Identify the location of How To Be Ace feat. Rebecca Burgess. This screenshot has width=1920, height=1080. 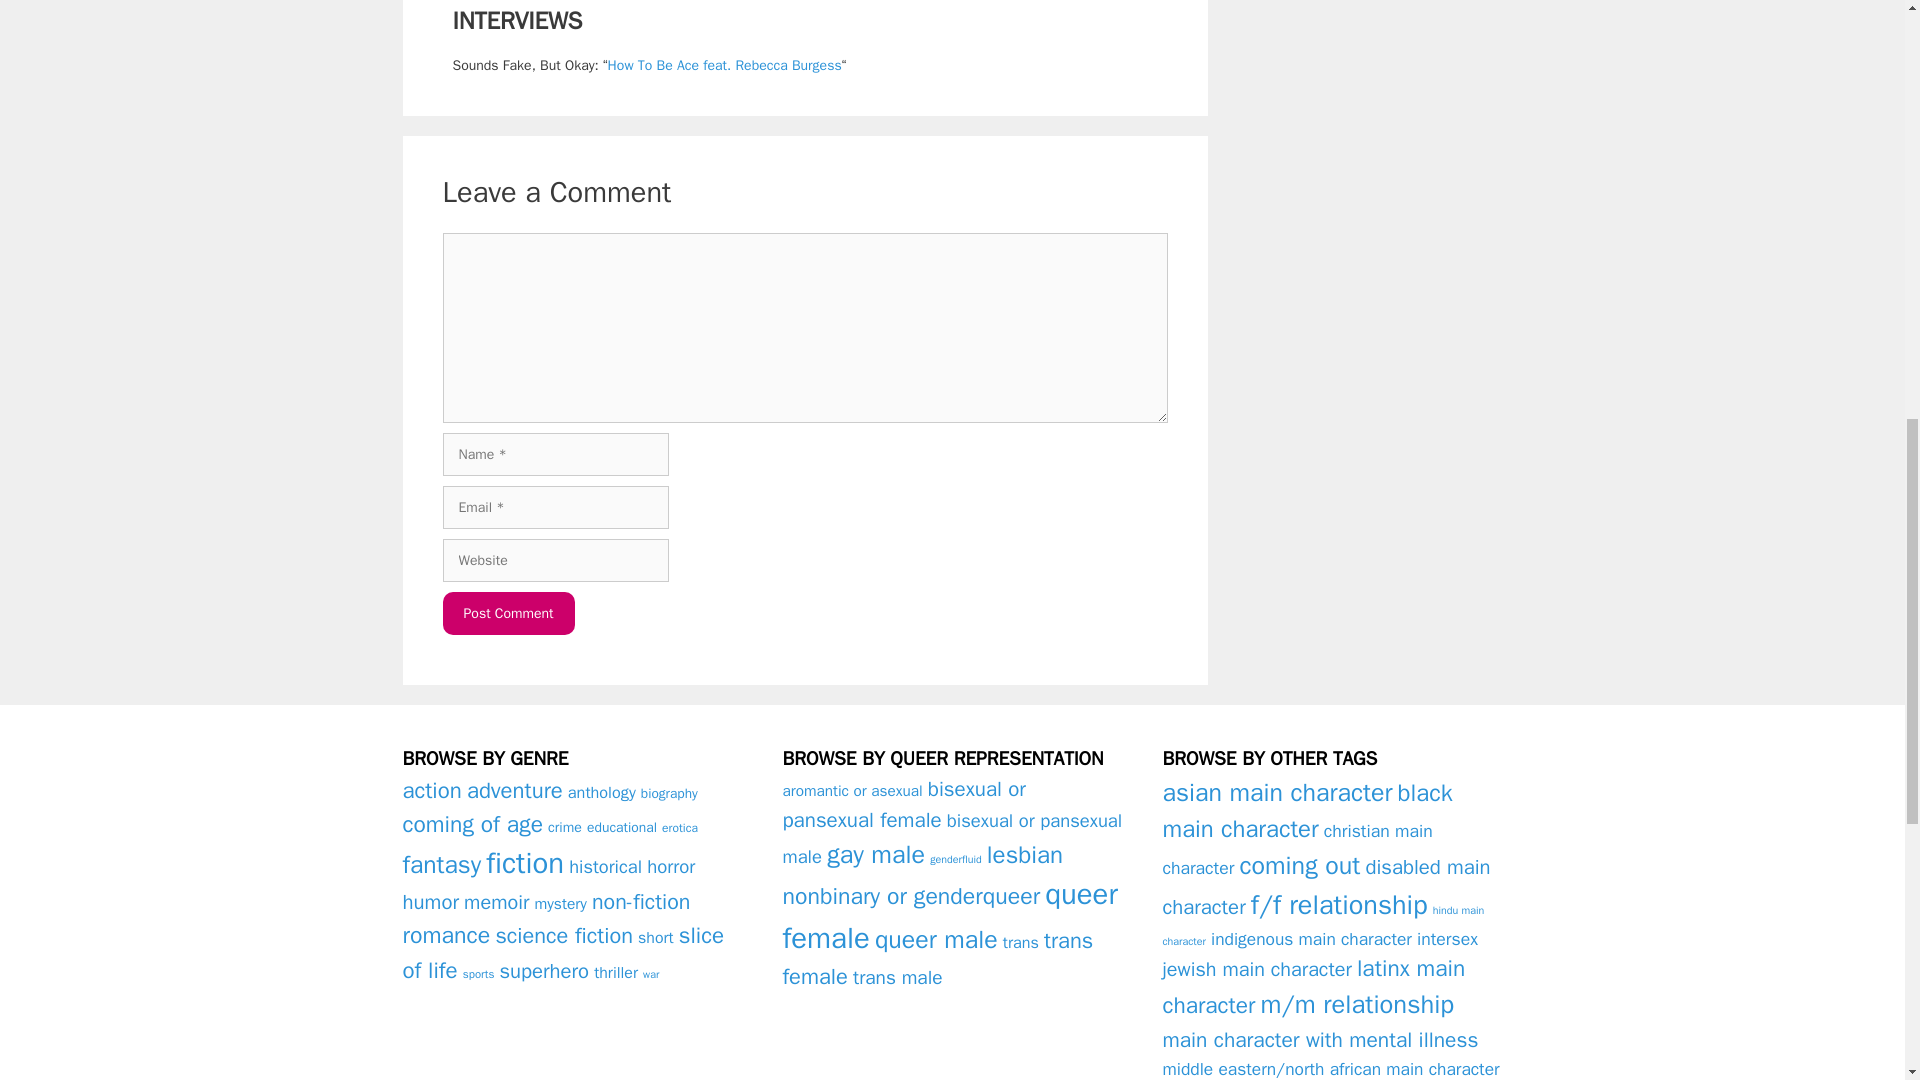
(725, 66).